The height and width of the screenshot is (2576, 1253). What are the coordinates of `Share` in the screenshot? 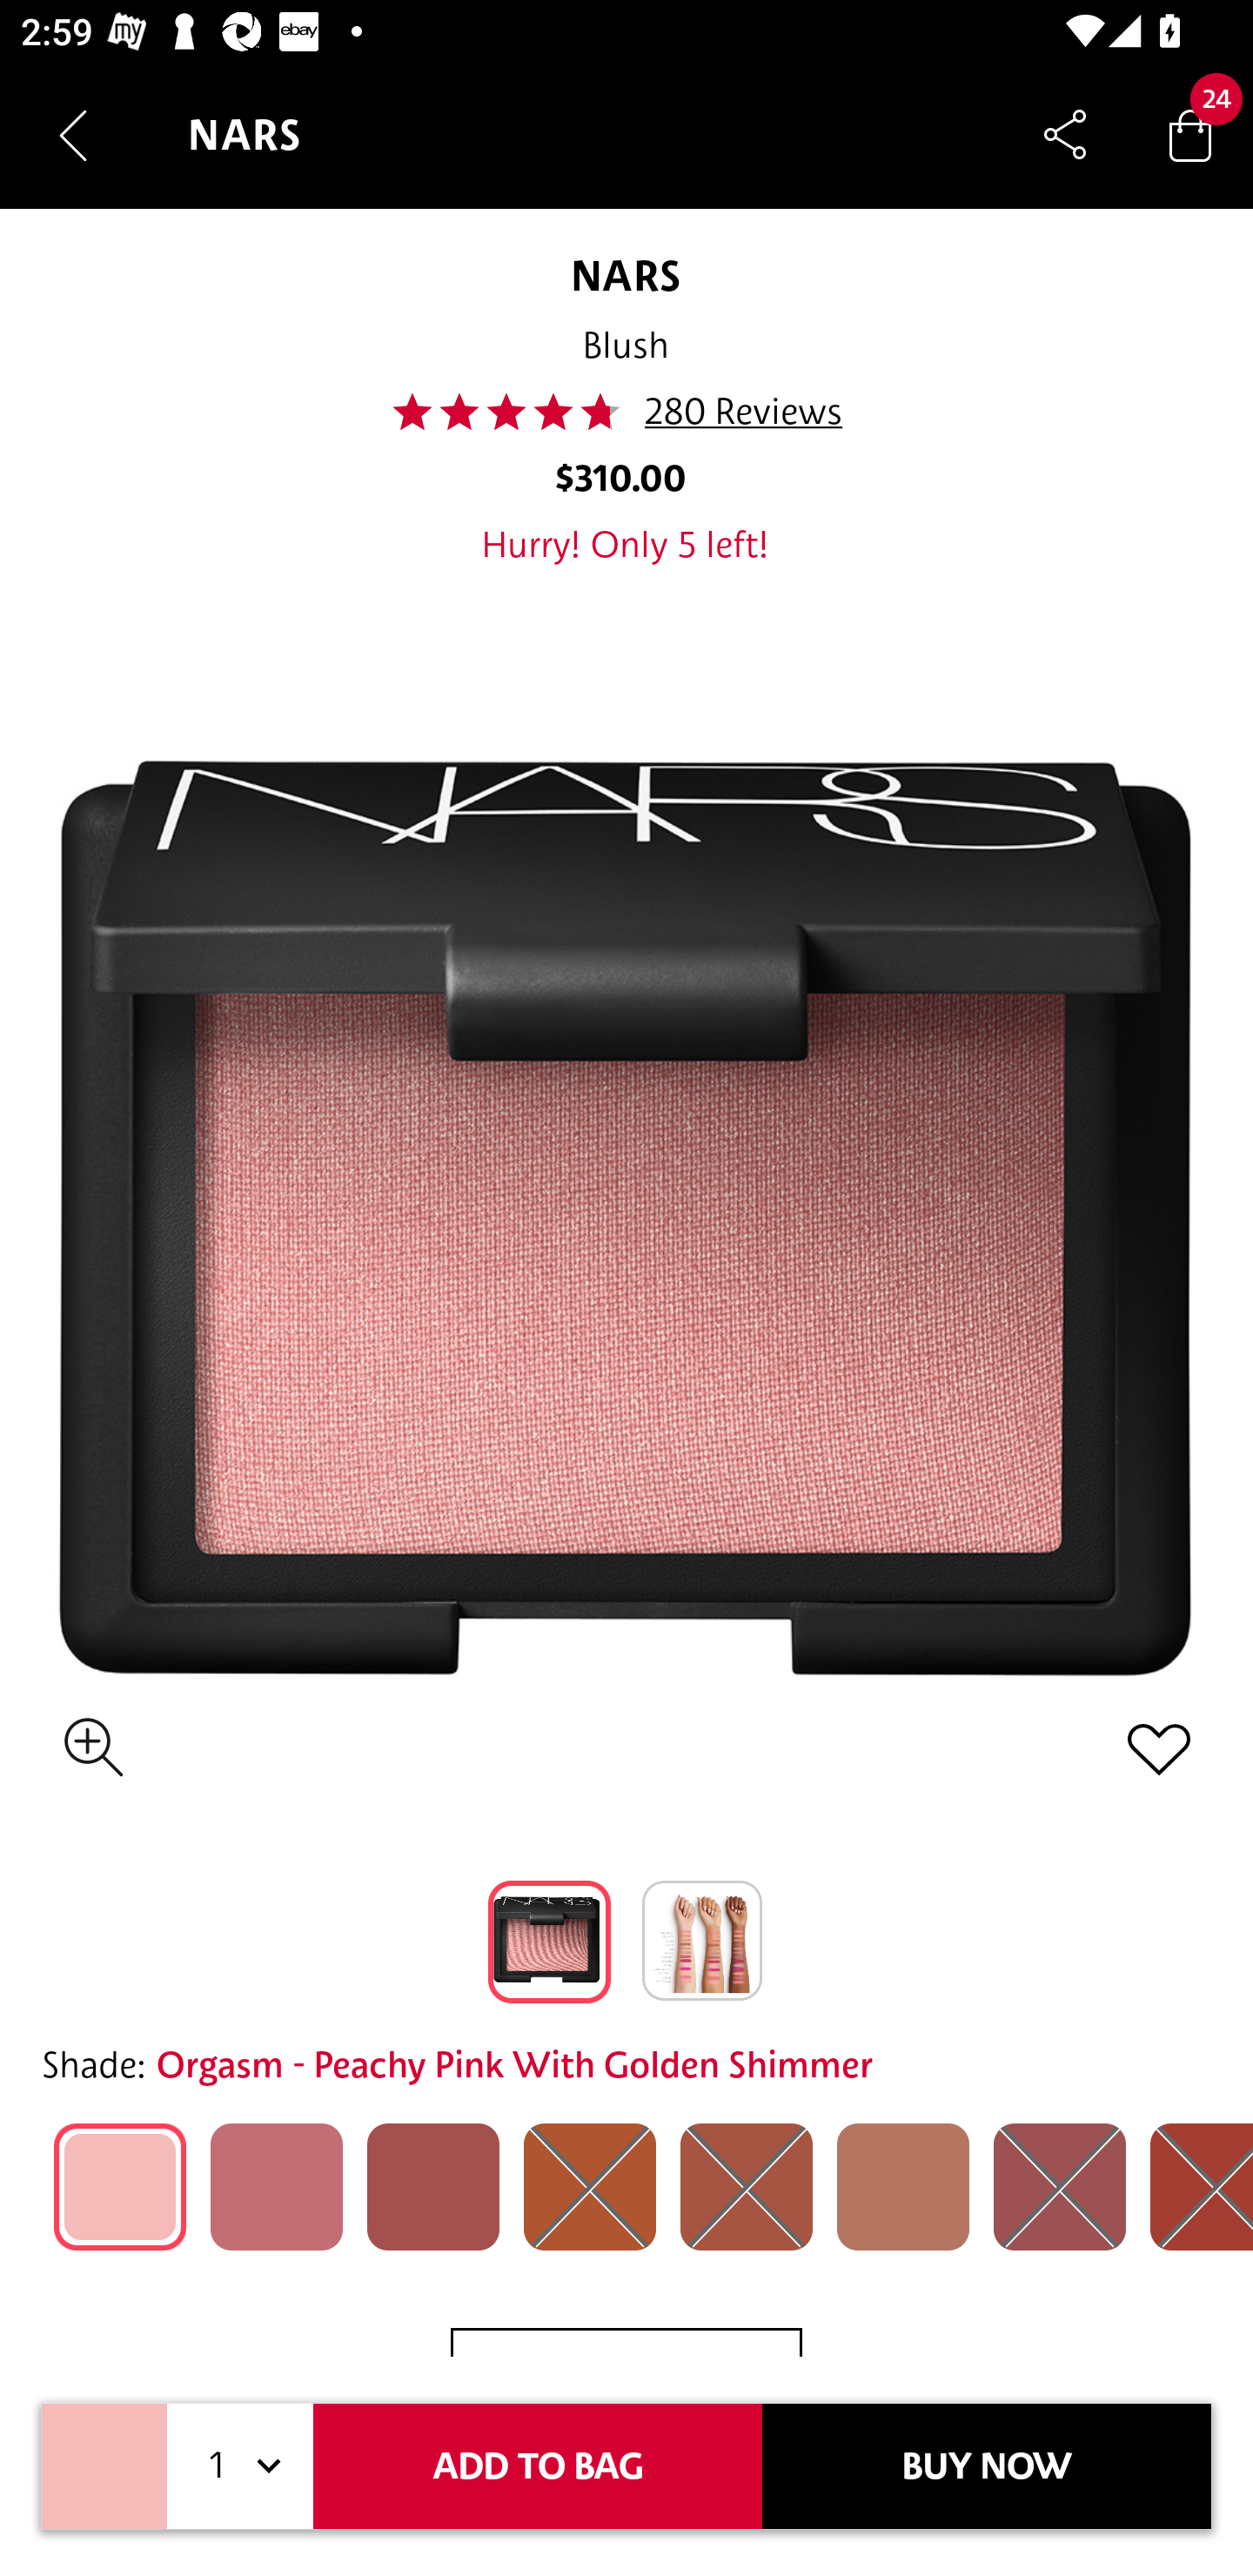 It's located at (1065, 134).